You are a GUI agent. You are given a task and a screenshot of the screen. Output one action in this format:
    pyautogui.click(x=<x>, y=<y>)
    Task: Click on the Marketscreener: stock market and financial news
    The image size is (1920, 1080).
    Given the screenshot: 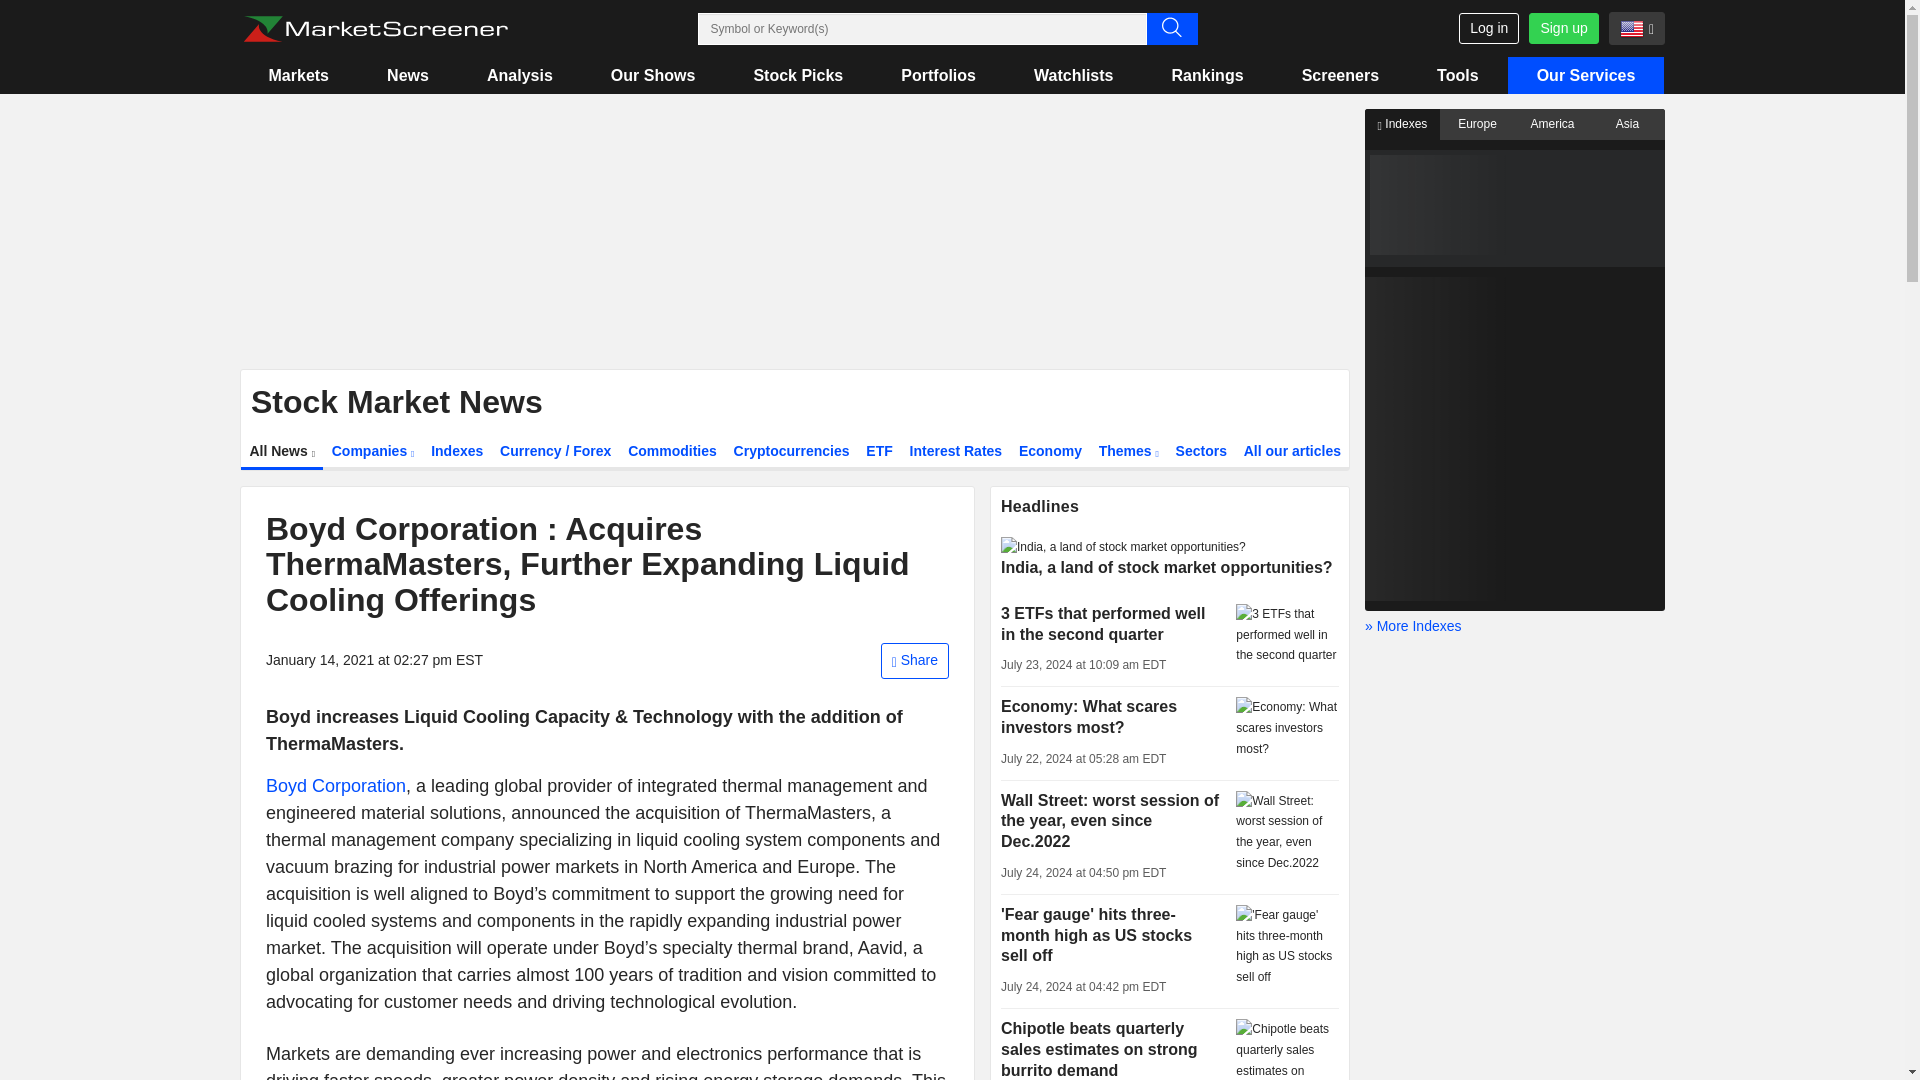 What is the action you would take?
    pyautogui.click(x=375, y=29)
    